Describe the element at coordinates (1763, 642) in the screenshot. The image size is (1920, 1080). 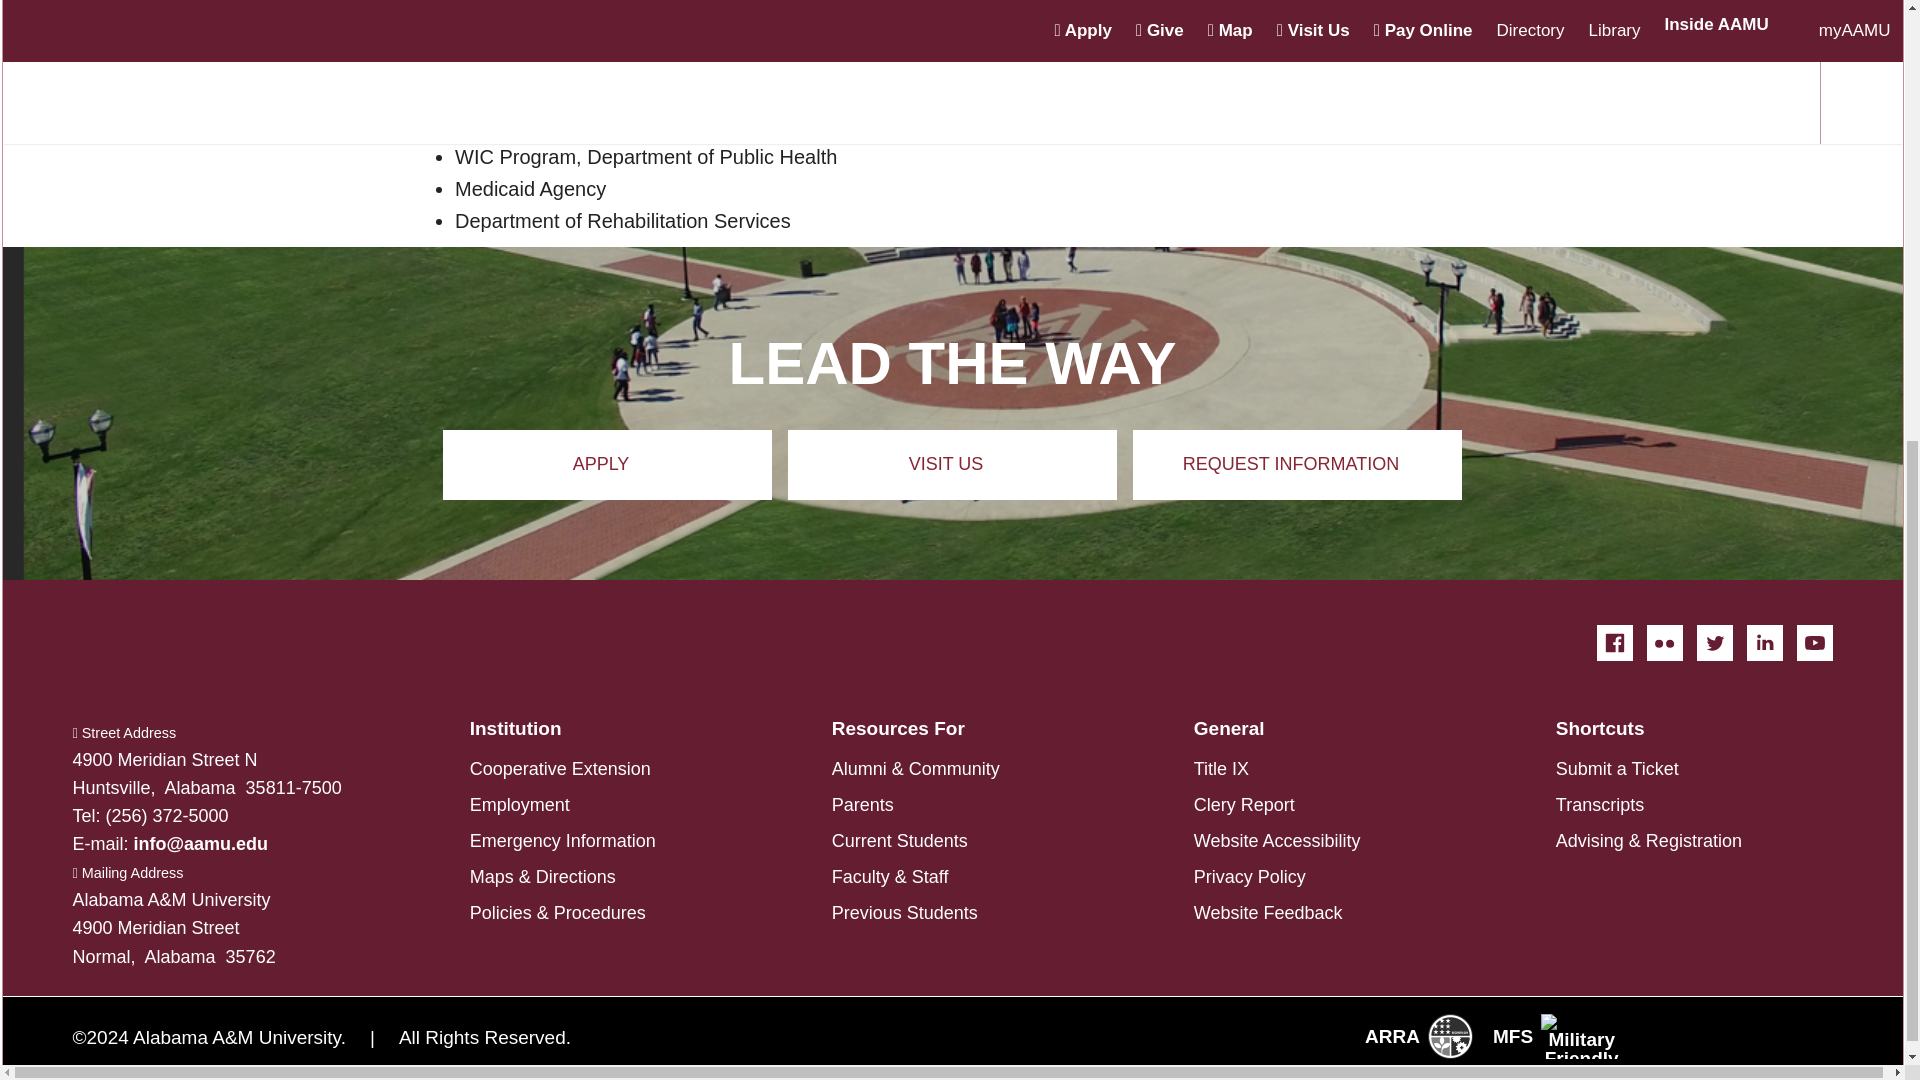
I see `LinkedIn` at that location.